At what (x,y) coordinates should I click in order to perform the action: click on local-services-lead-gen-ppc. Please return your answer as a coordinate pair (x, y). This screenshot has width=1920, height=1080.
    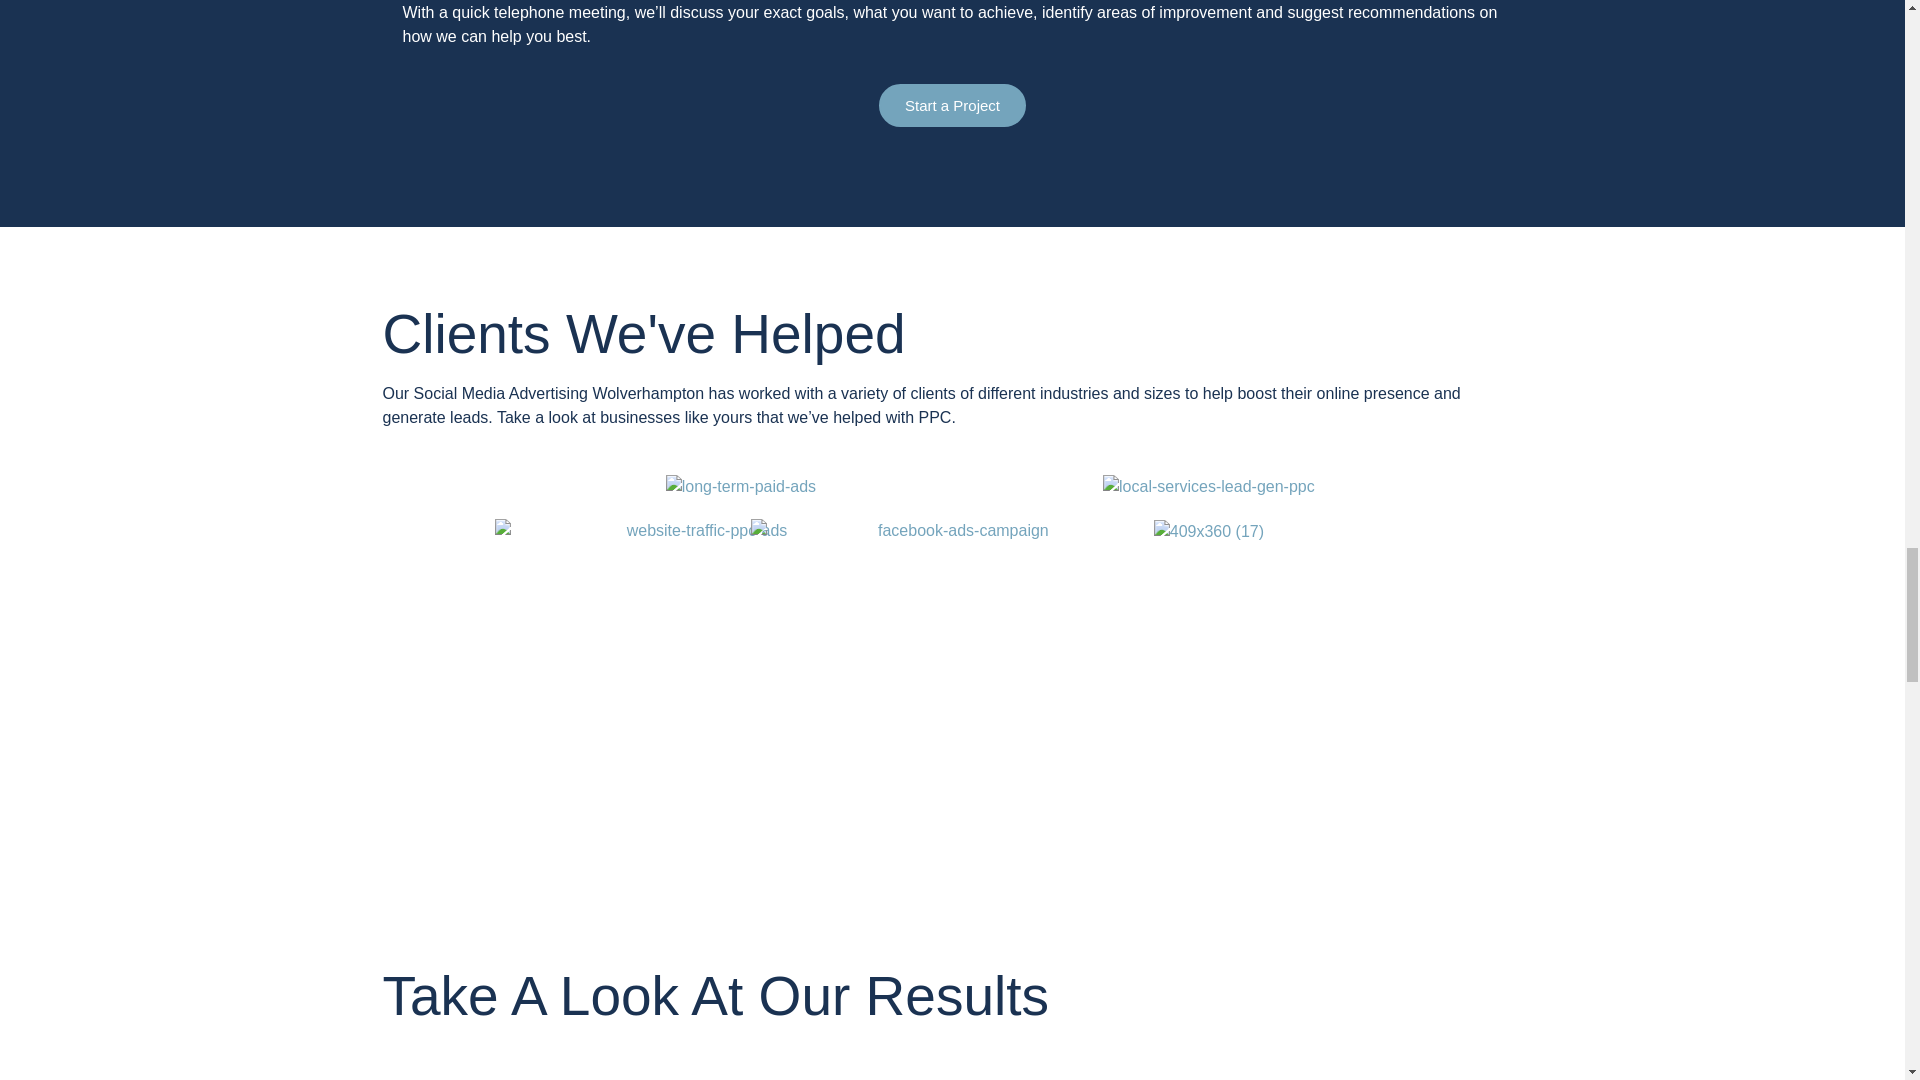
    Looking at the image, I should click on (1208, 486).